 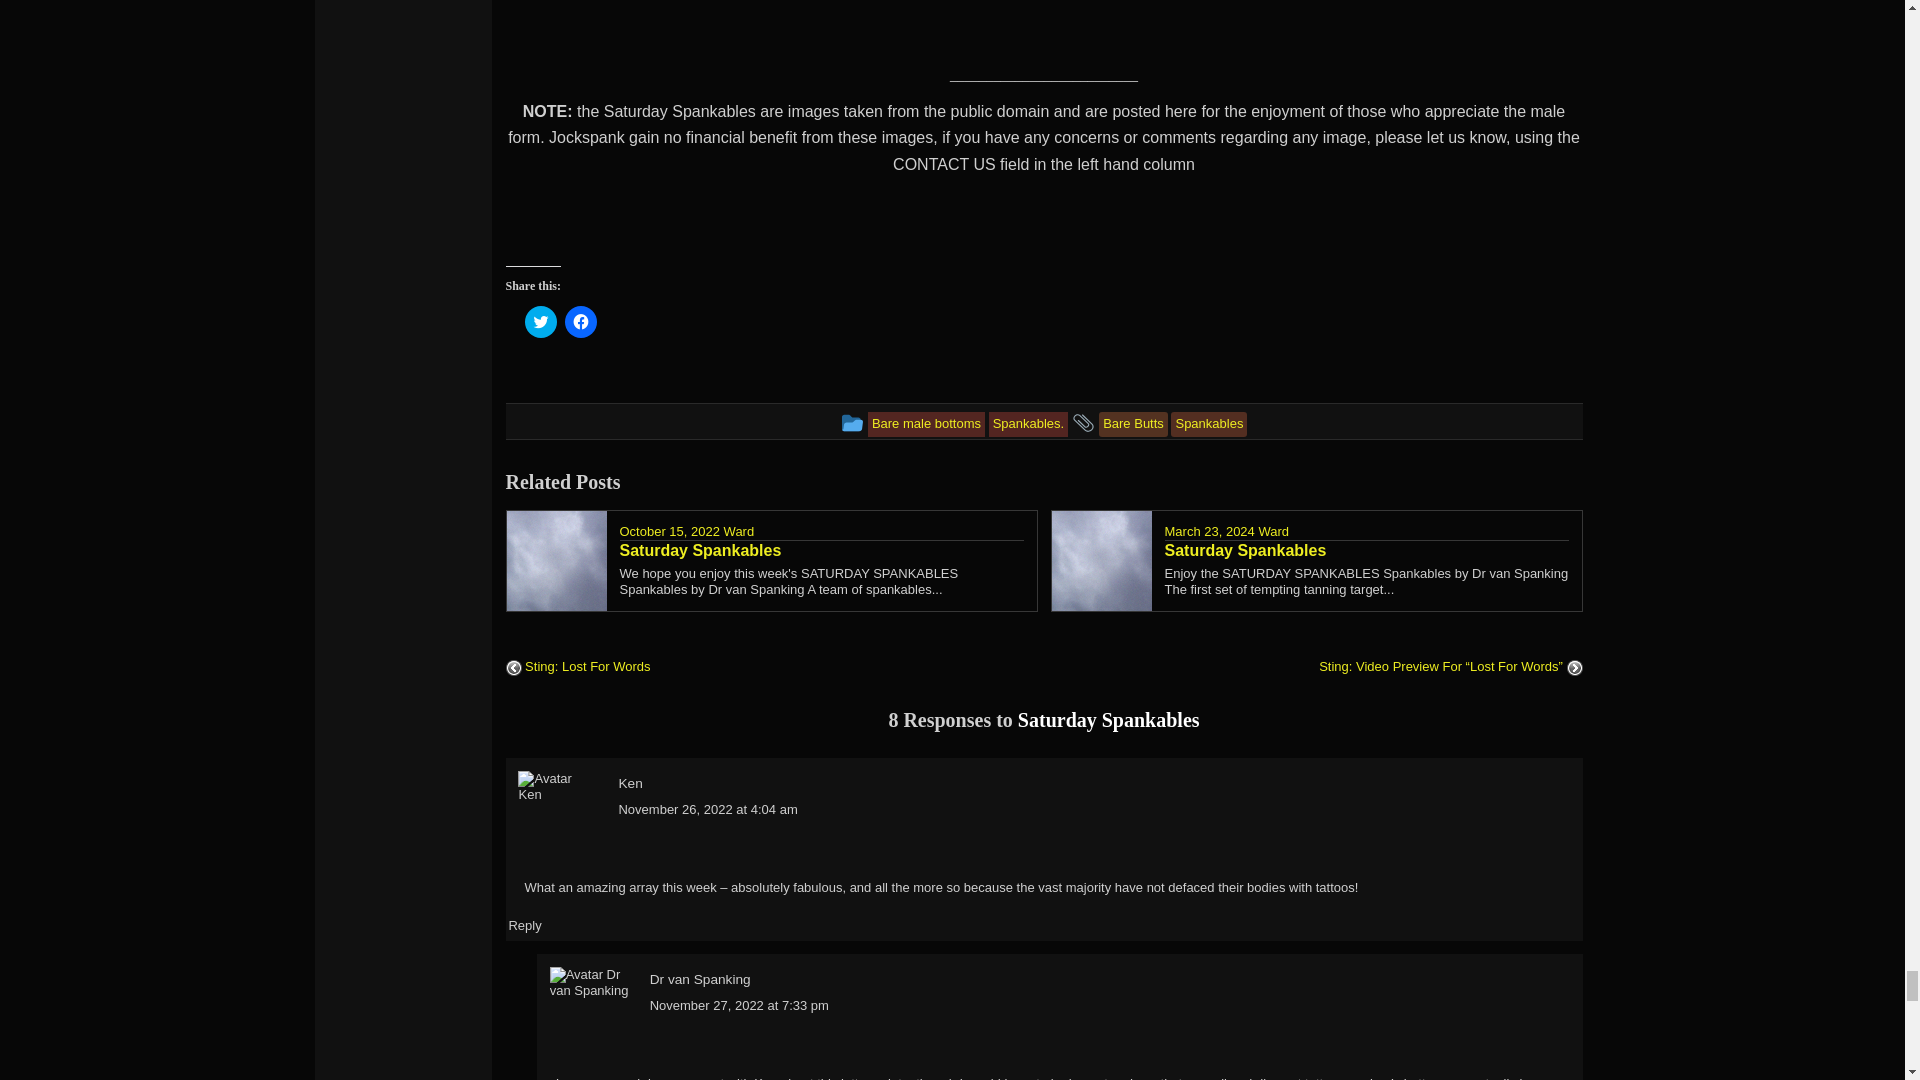 I want to click on March 23, 2024, so click(x=1208, y=530).